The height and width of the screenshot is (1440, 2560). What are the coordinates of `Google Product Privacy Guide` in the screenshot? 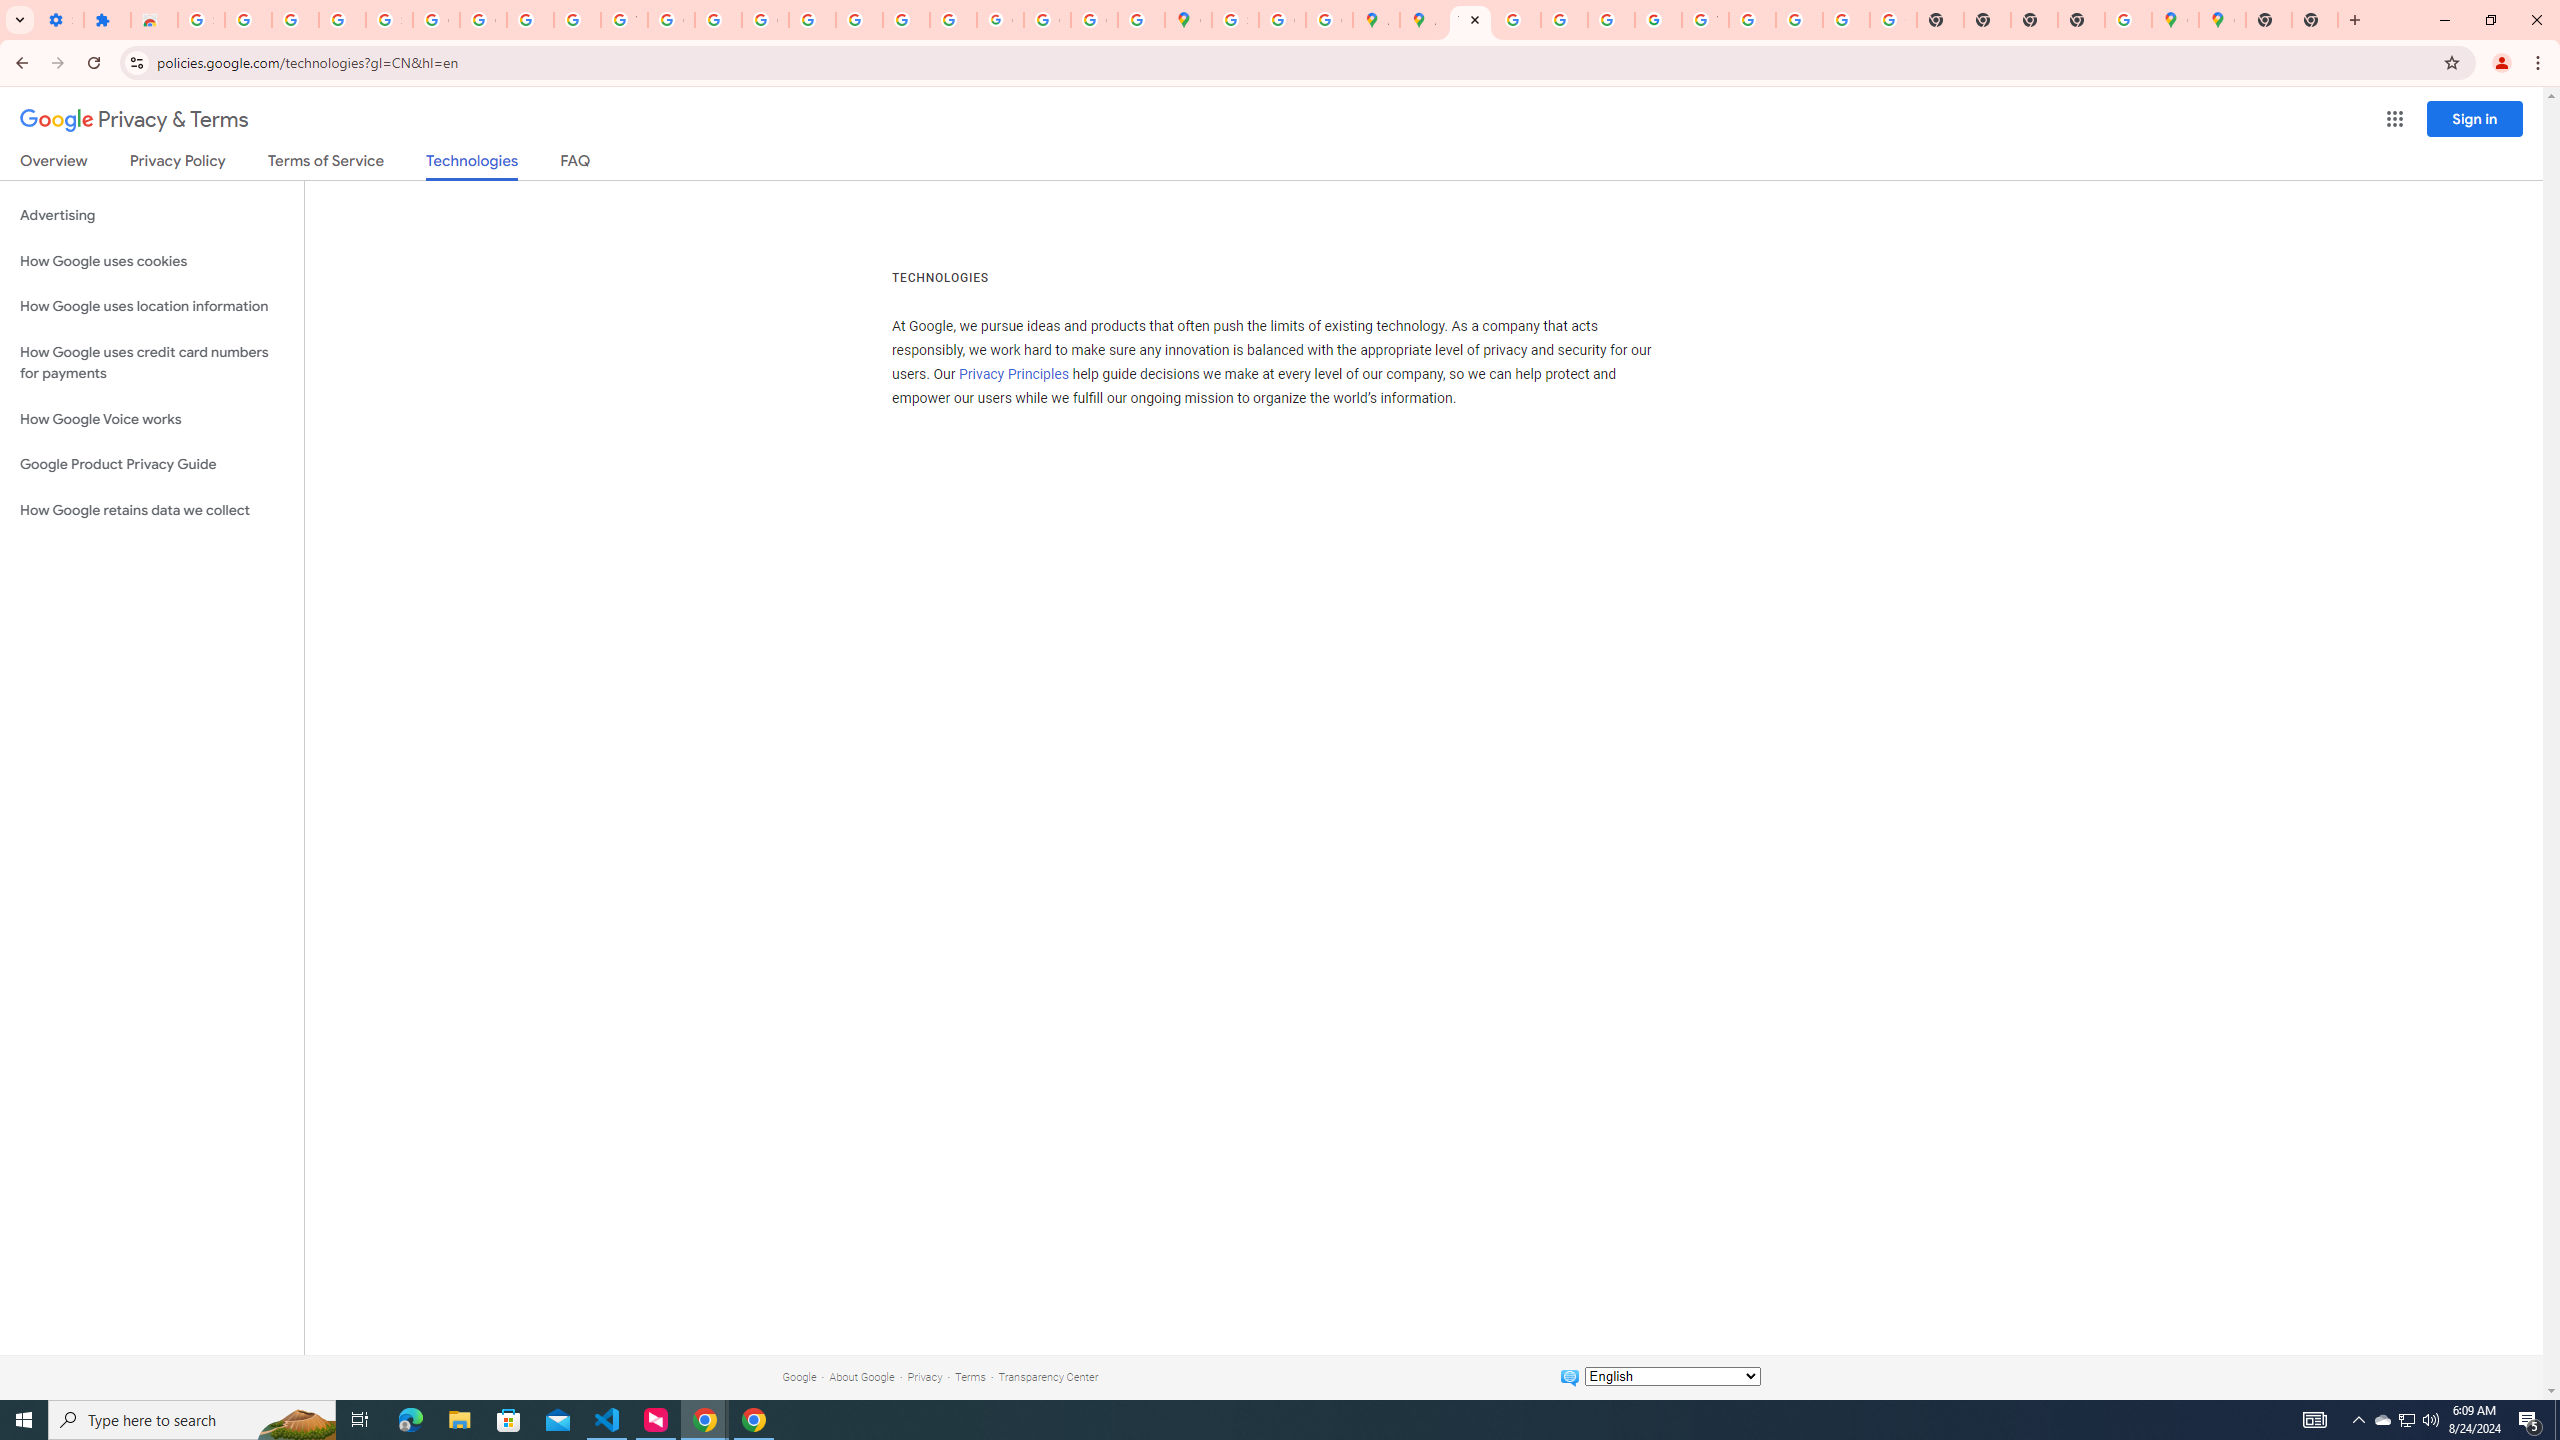 It's located at (152, 465).